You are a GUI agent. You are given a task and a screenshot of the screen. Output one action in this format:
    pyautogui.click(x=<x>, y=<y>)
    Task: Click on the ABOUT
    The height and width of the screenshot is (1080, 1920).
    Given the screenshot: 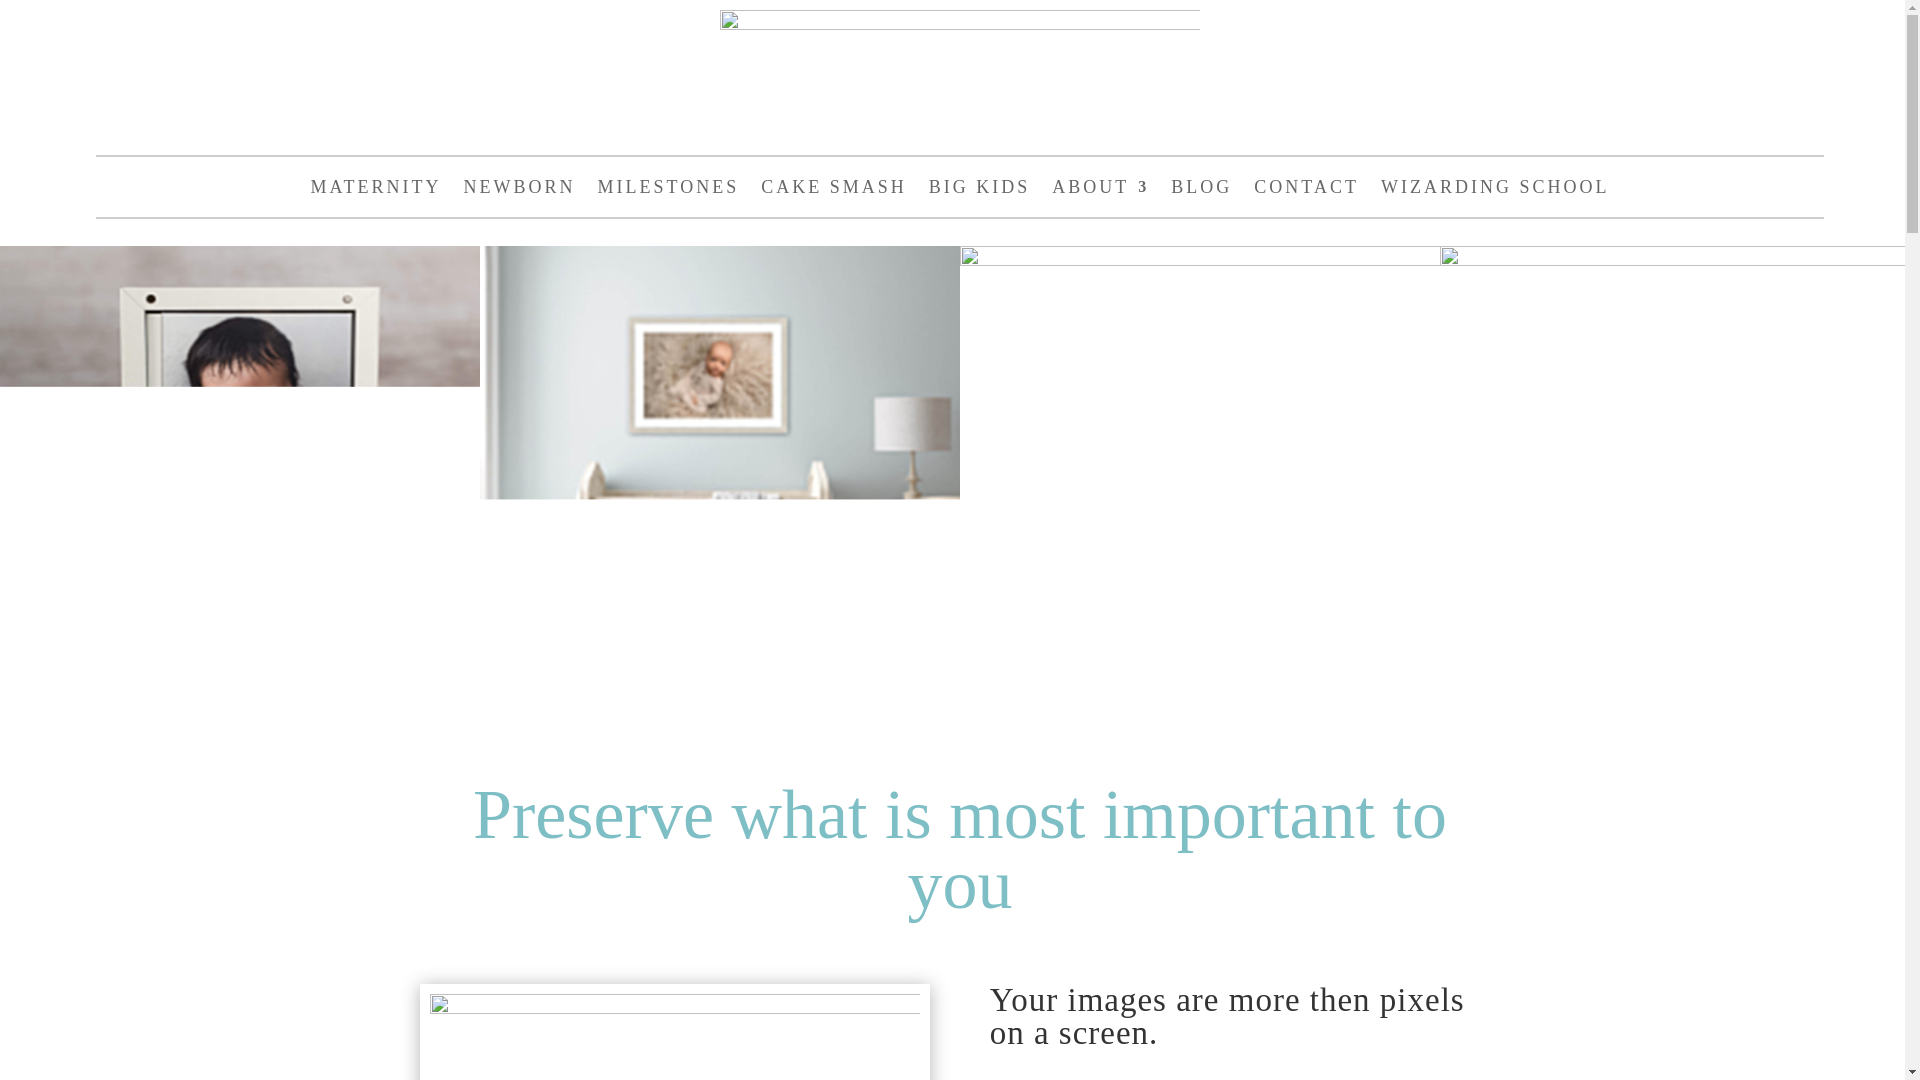 What is the action you would take?
    pyautogui.click(x=1100, y=190)
    